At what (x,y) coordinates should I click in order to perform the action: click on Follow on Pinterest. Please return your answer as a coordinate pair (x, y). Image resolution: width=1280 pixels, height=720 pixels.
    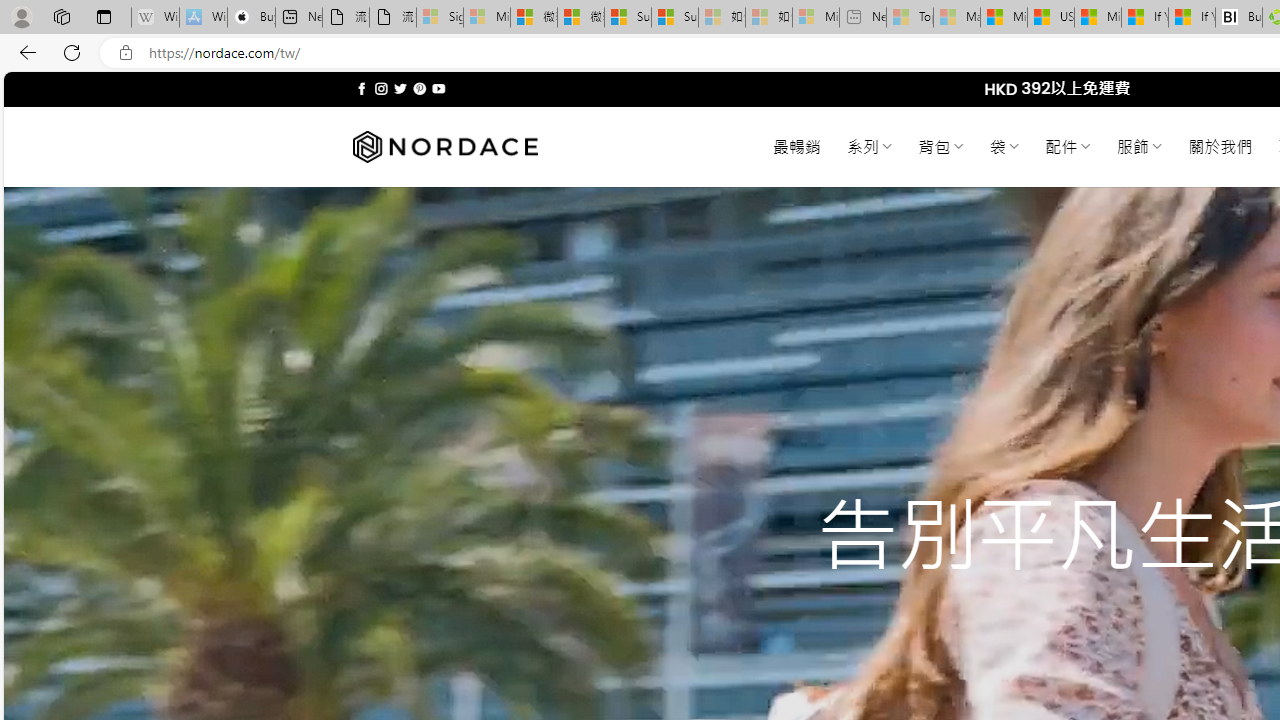
    Looking at the image, I should click on (420, 88).